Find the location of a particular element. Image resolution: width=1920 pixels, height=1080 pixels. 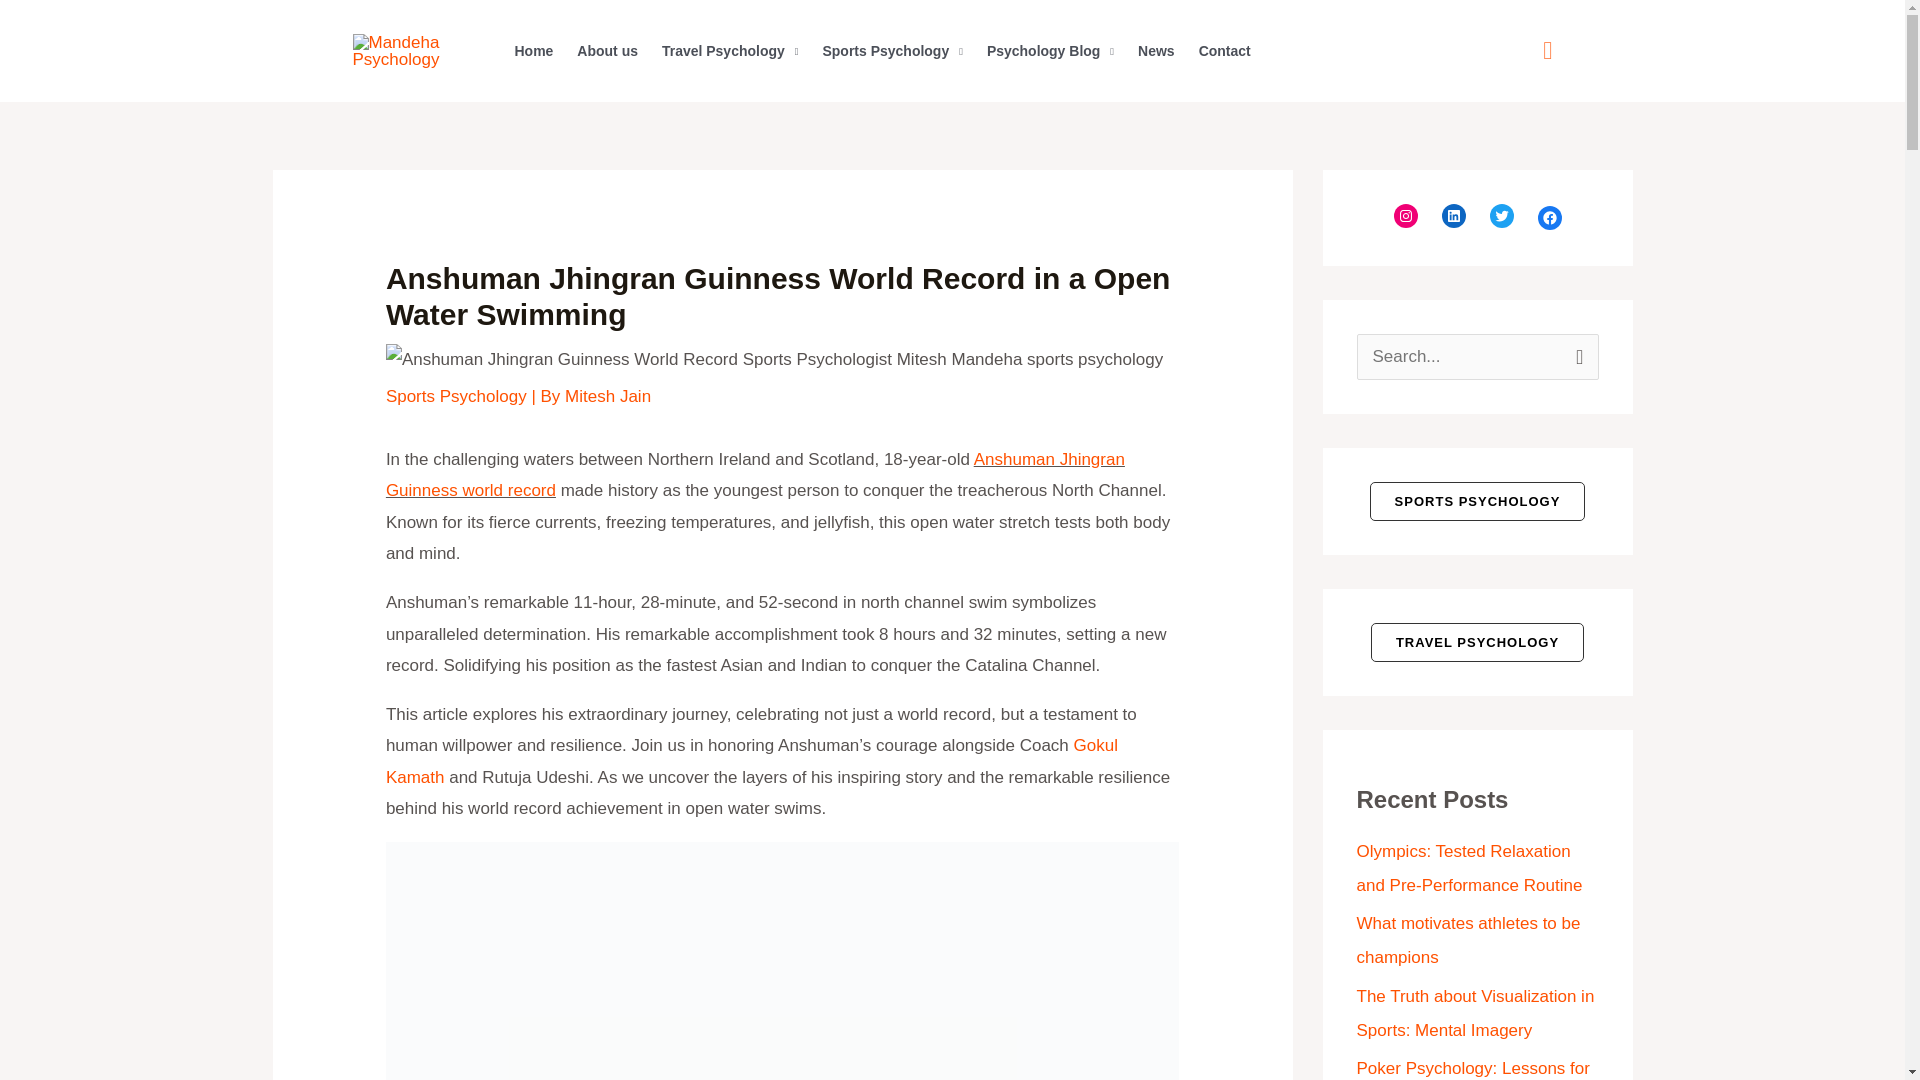

Contact is located at coordinates (1224, 51).